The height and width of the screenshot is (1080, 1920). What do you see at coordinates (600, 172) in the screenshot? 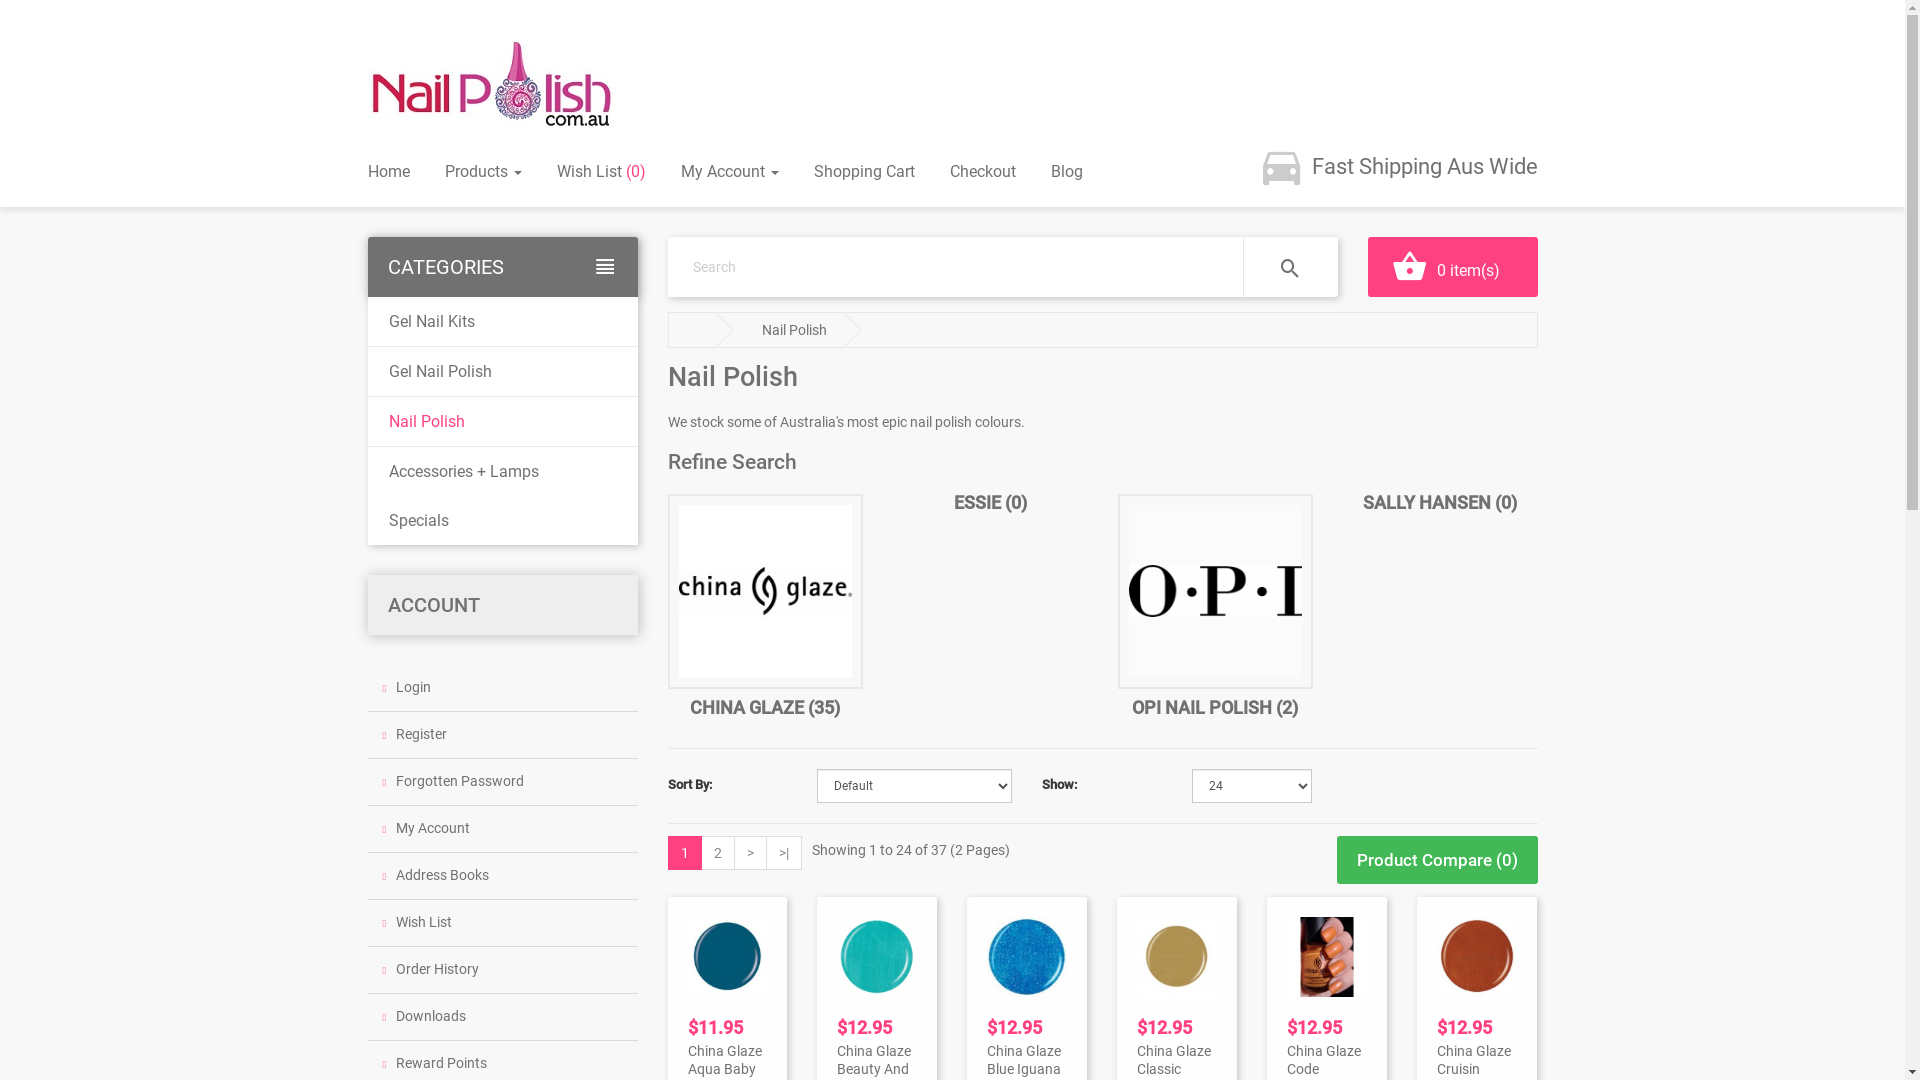
I see `Wish List (0)` at bounding box center [600, 172].